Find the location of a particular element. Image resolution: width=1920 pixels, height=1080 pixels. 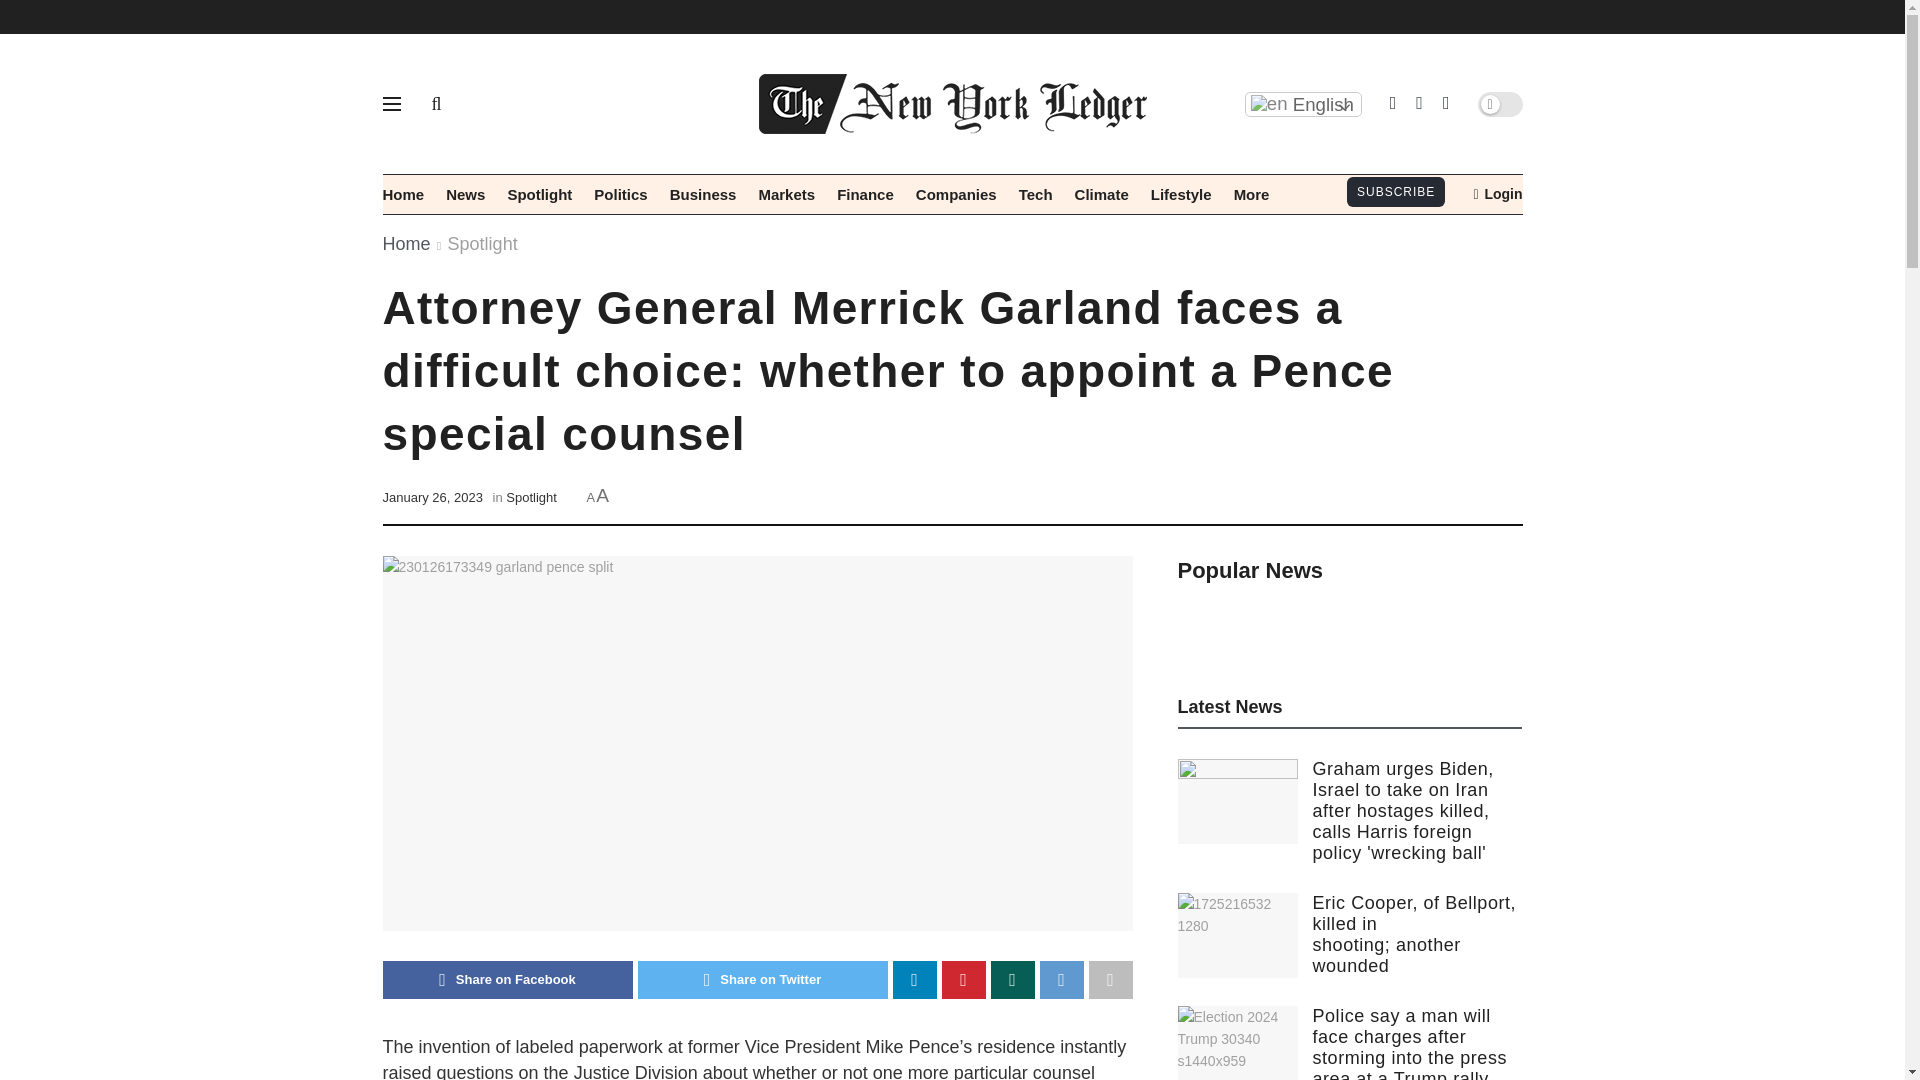

English is located at coordinates (1302, 104).